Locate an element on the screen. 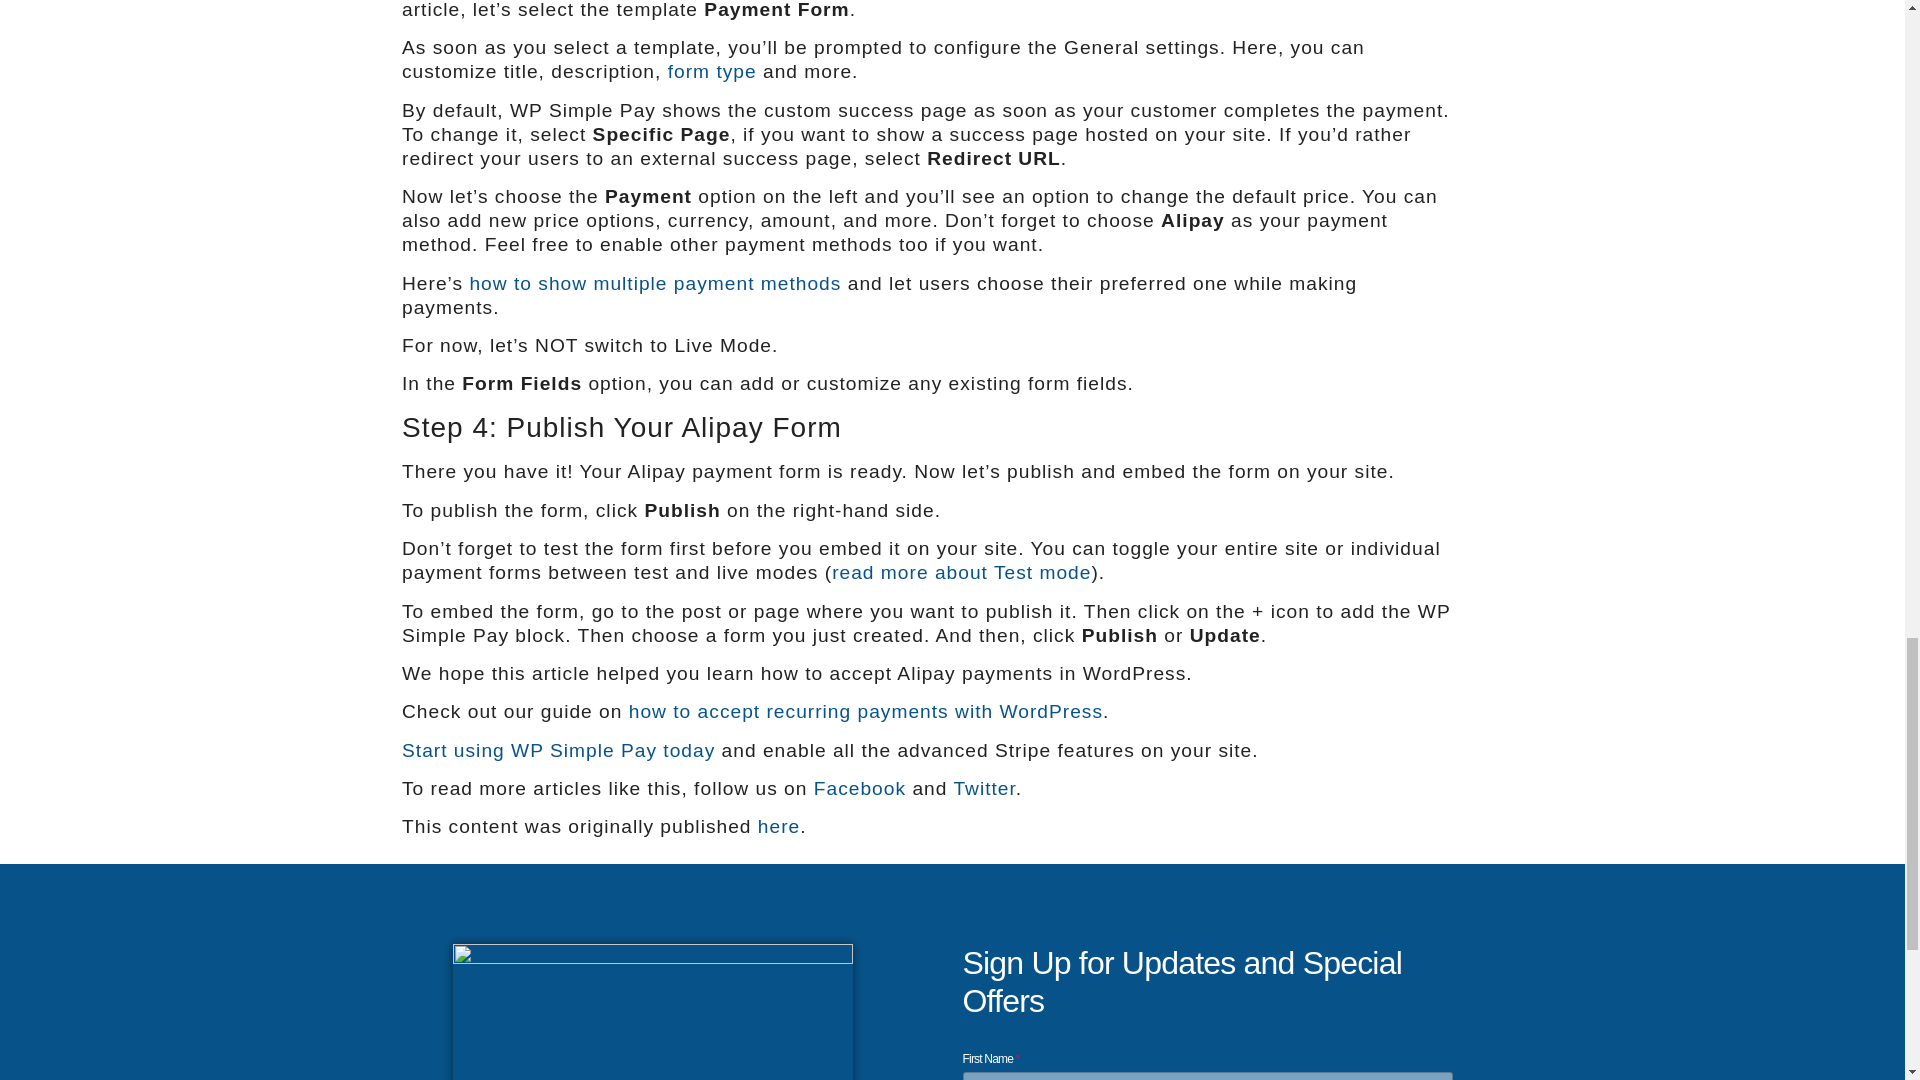 This screenshot has height=1080, width=1920. Facebook is located at coordinates (860, 788).